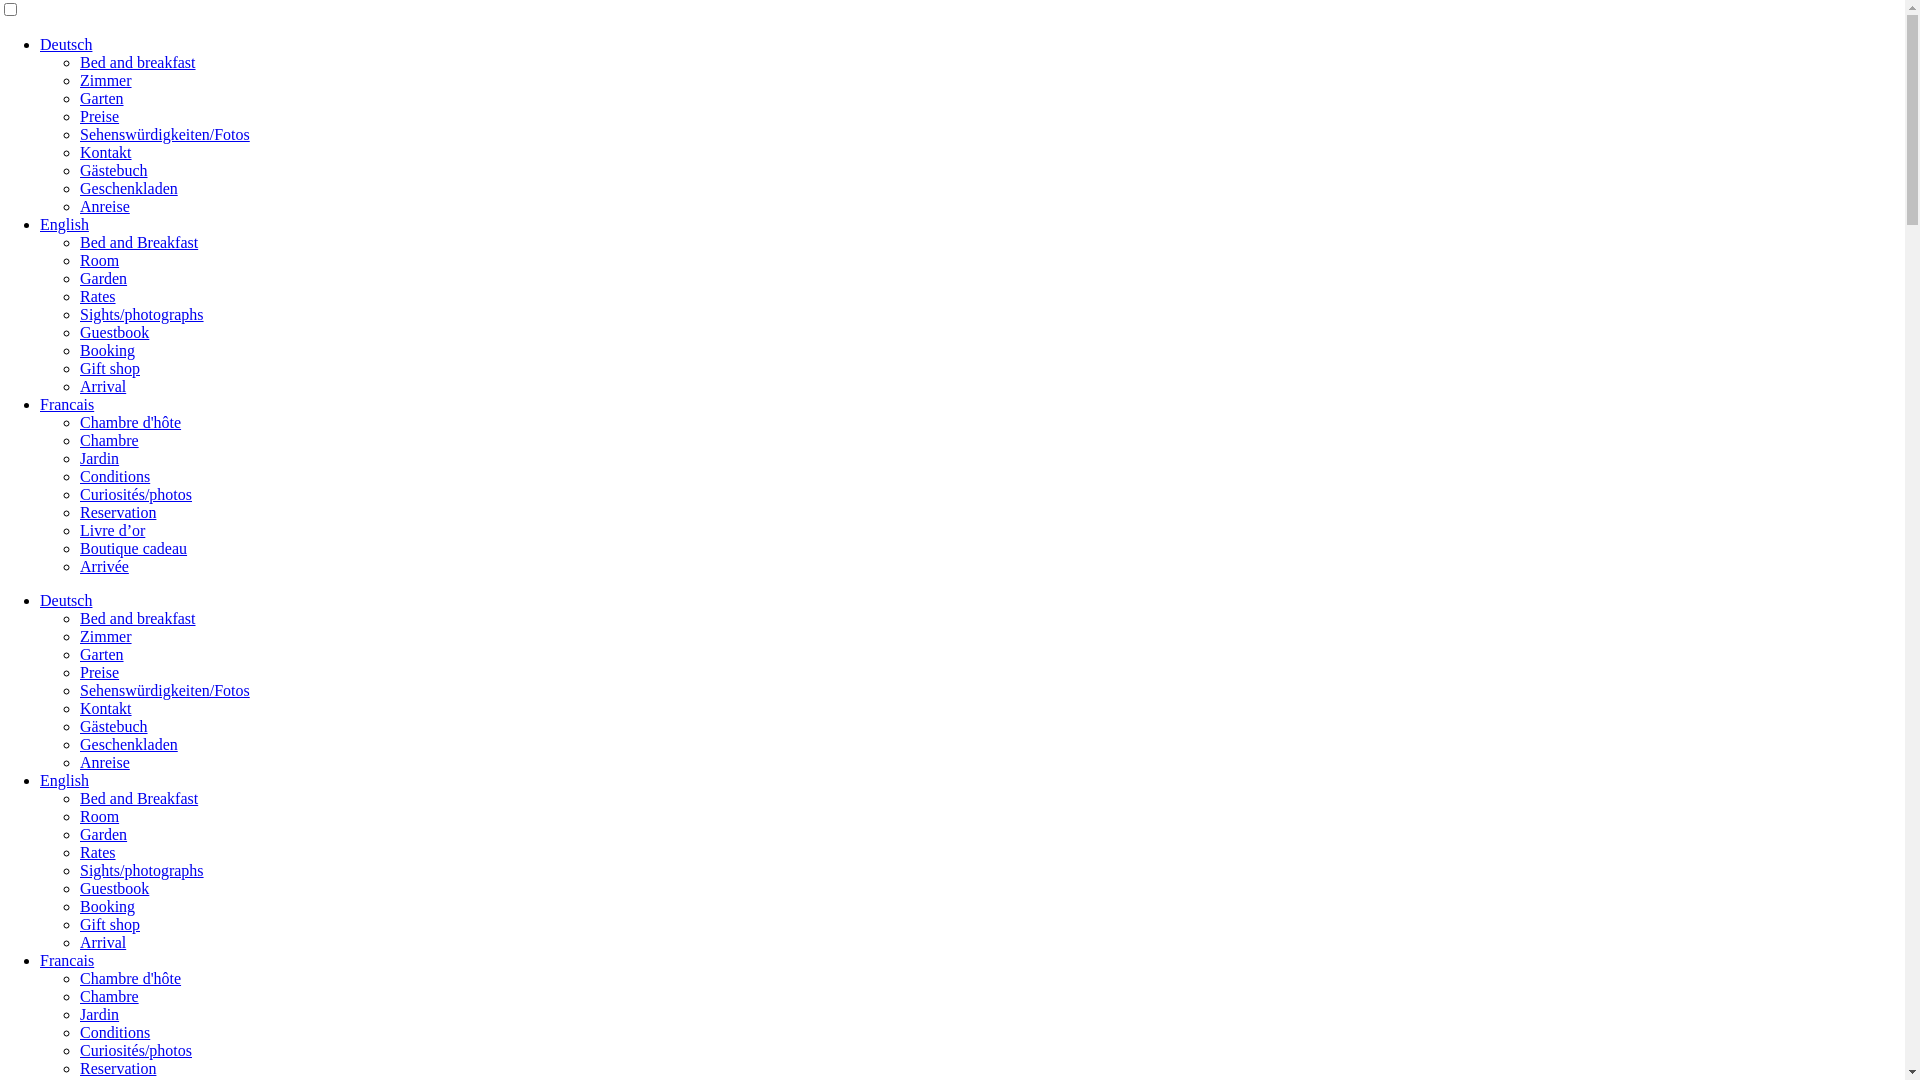 The image size is (1920, 1080). Describe the element at coordinates (138, 618) in the screenshot. I see `Bed and breakfast` at that location.